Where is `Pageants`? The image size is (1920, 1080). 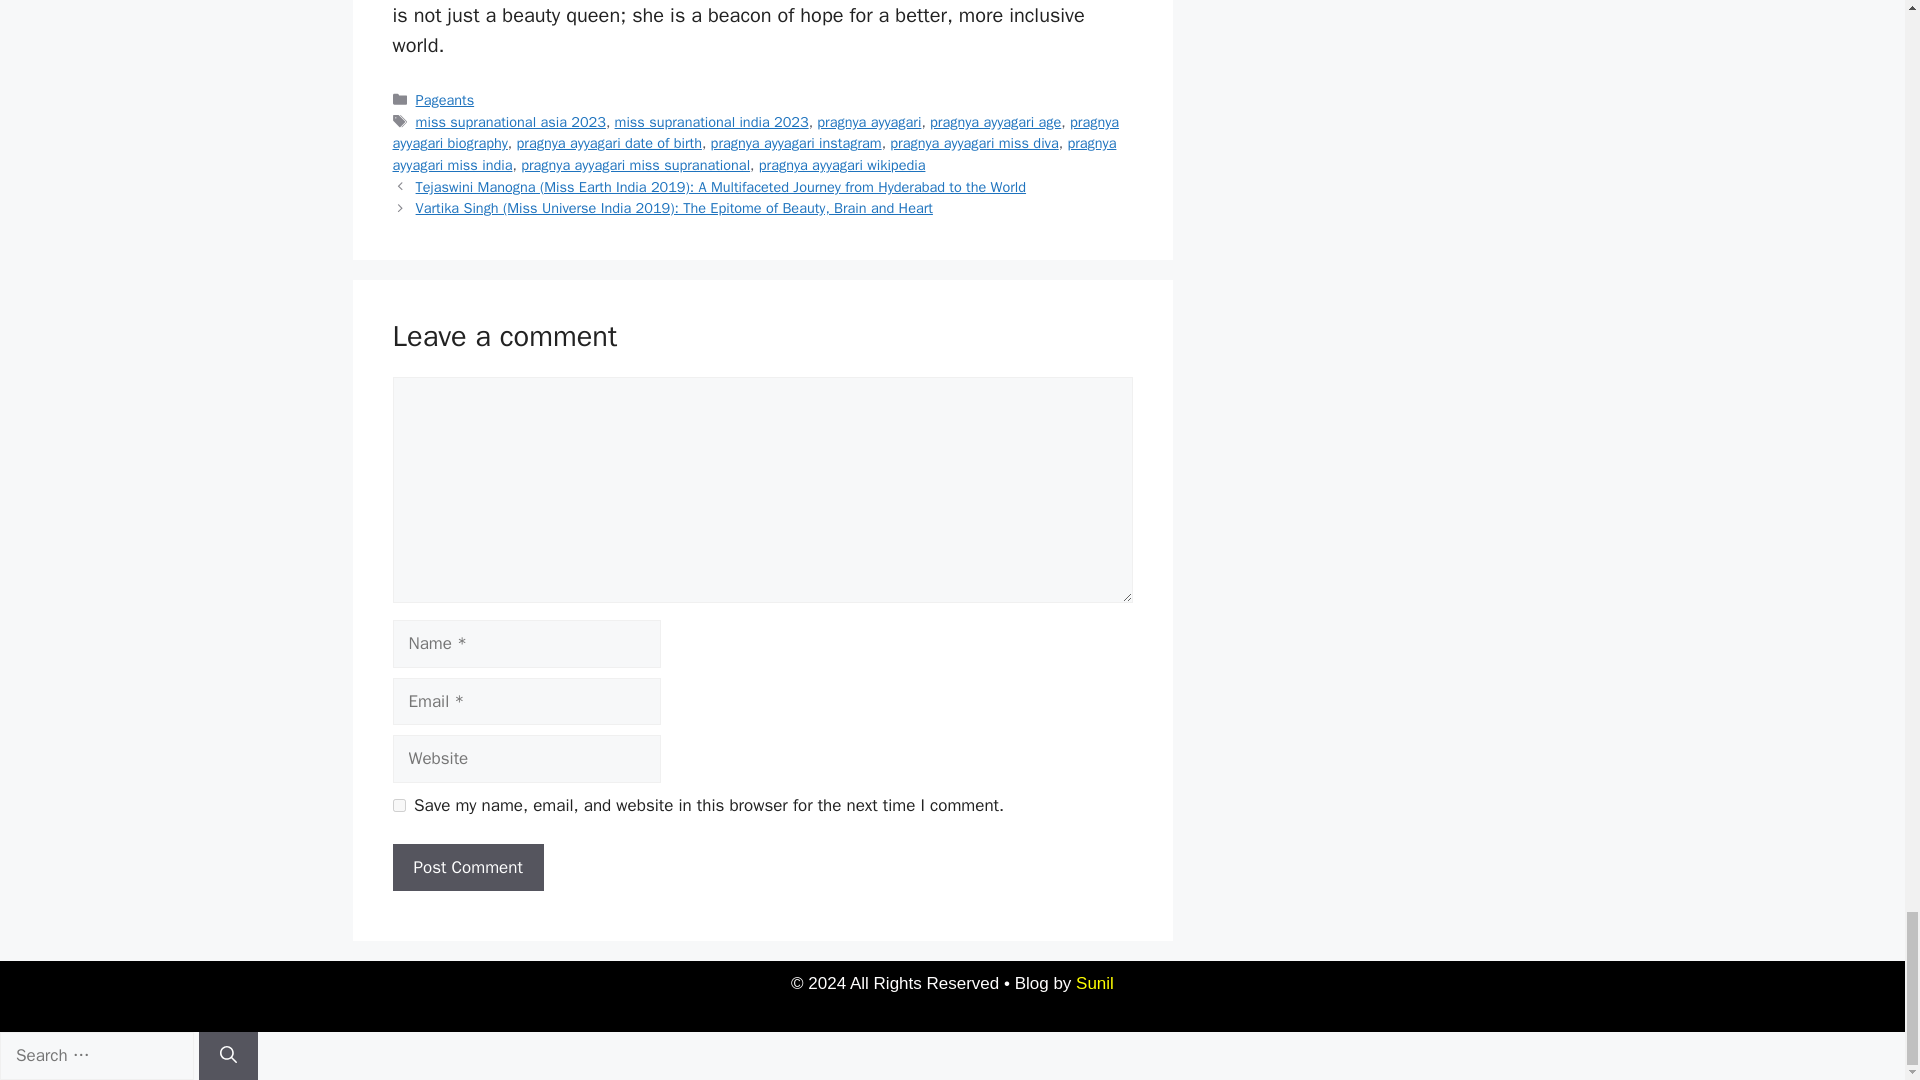 Pageants is located at coordinates (445, 100).